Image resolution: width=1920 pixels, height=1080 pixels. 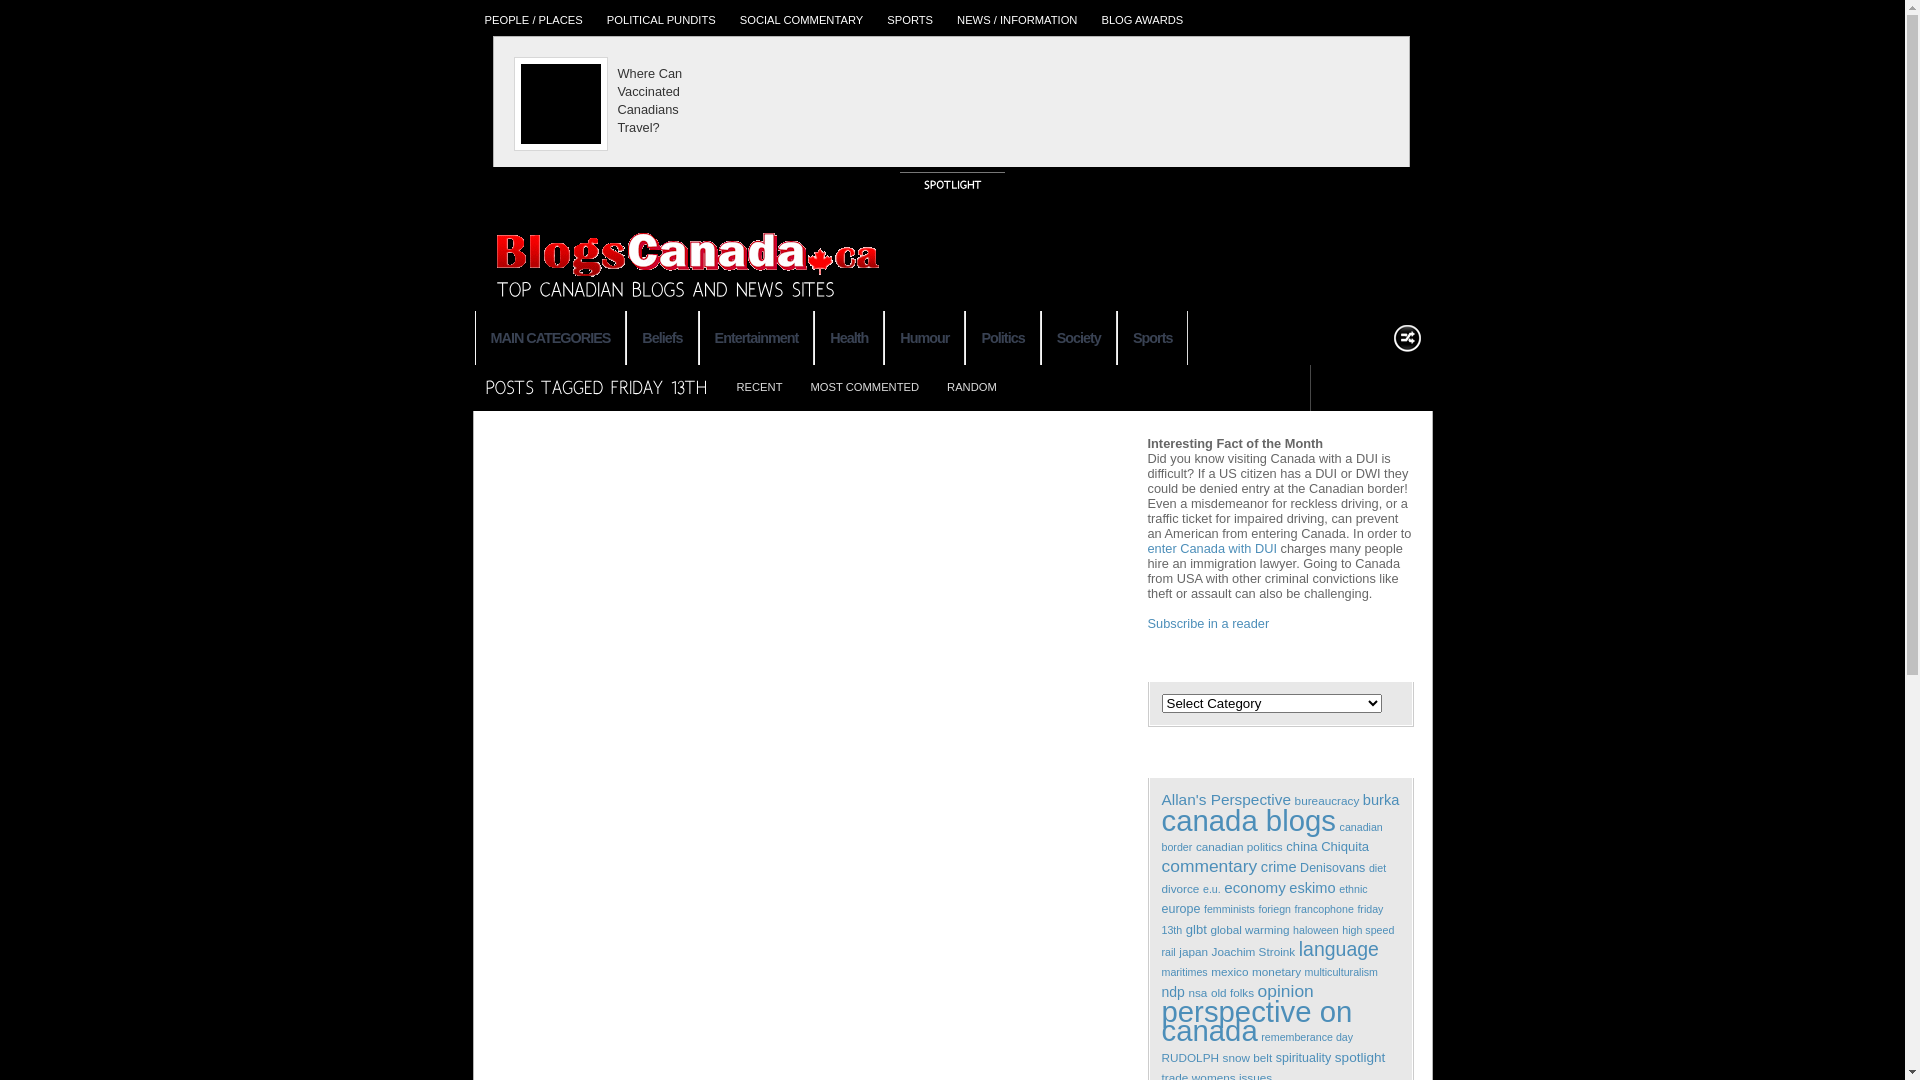 What do you see at coordinates (1353, 888) in the screenshot?
I see `ethnic` at bounding box center [1353, 888].